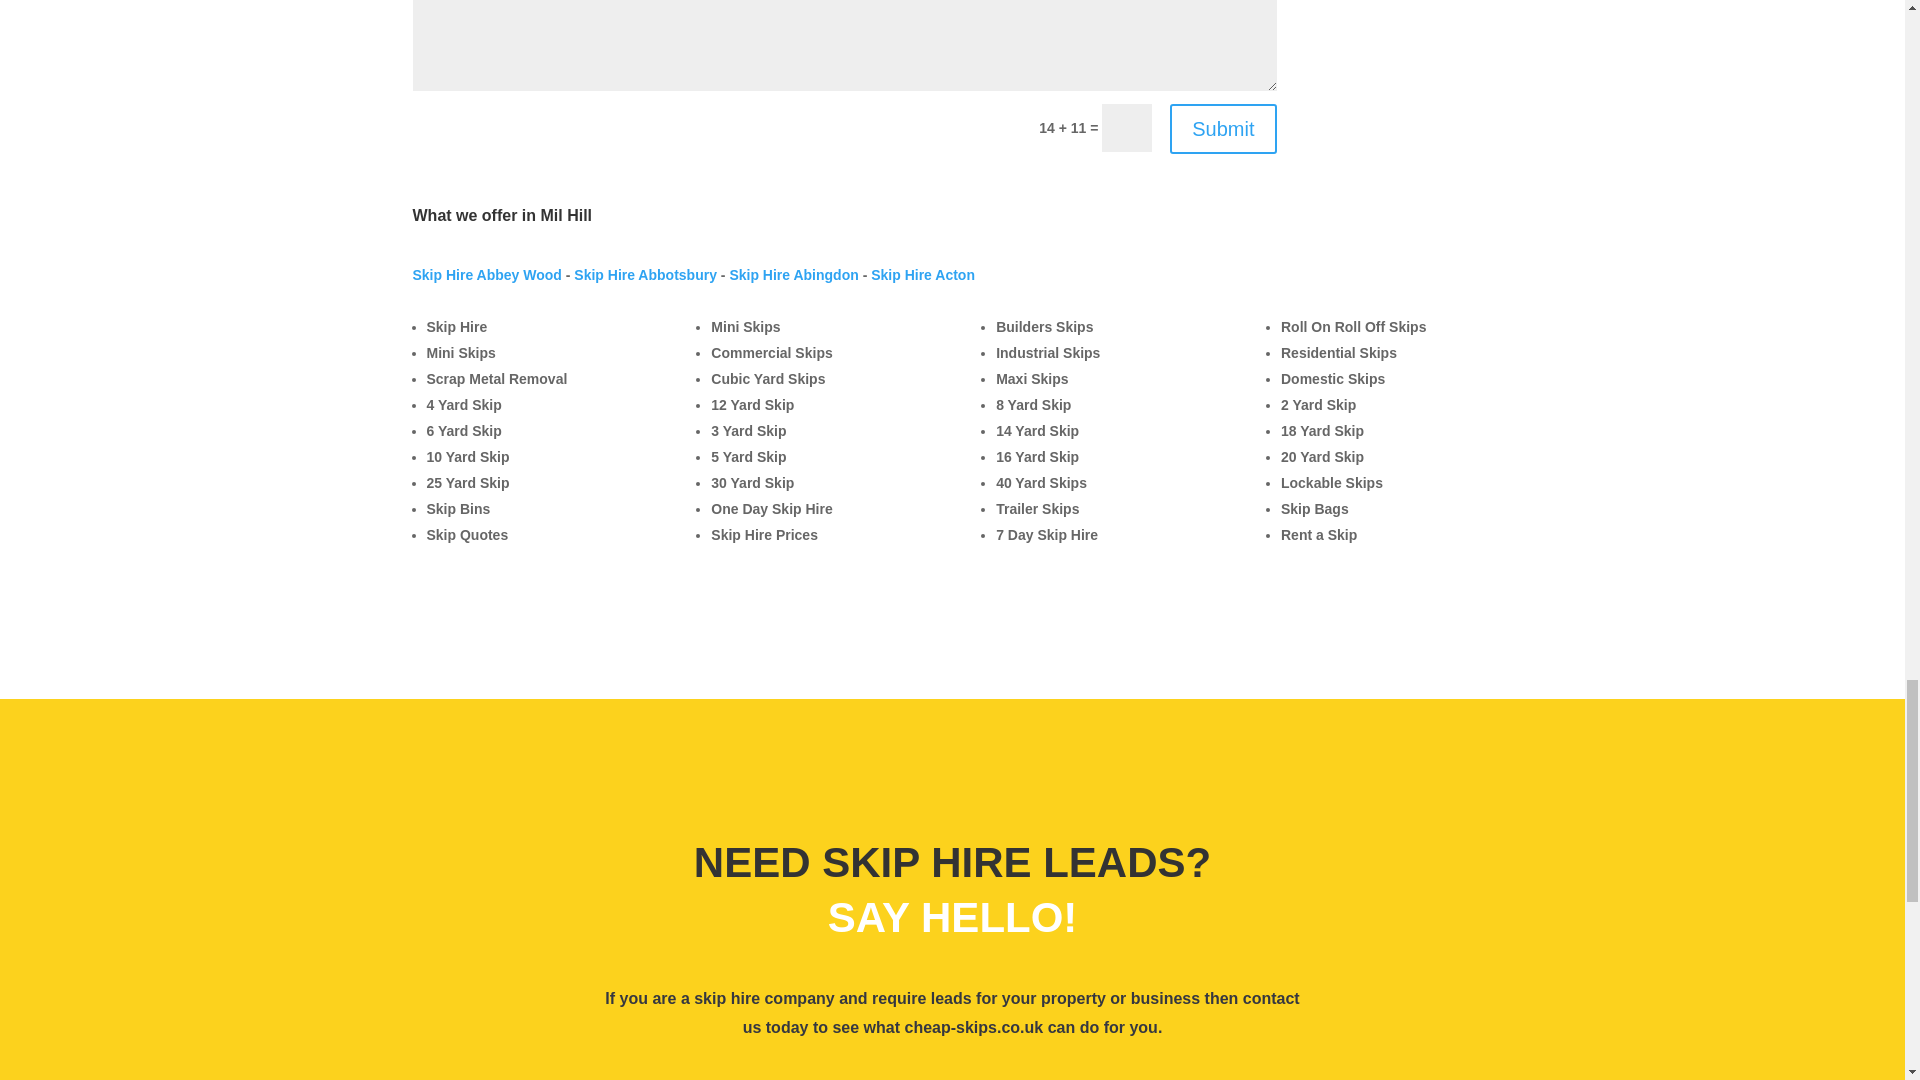 The image size is (1920, 1080). Describe the element at coordinates (486, 274) in the screenshot. I see `Skip Hire Abbey Wood` at that location.